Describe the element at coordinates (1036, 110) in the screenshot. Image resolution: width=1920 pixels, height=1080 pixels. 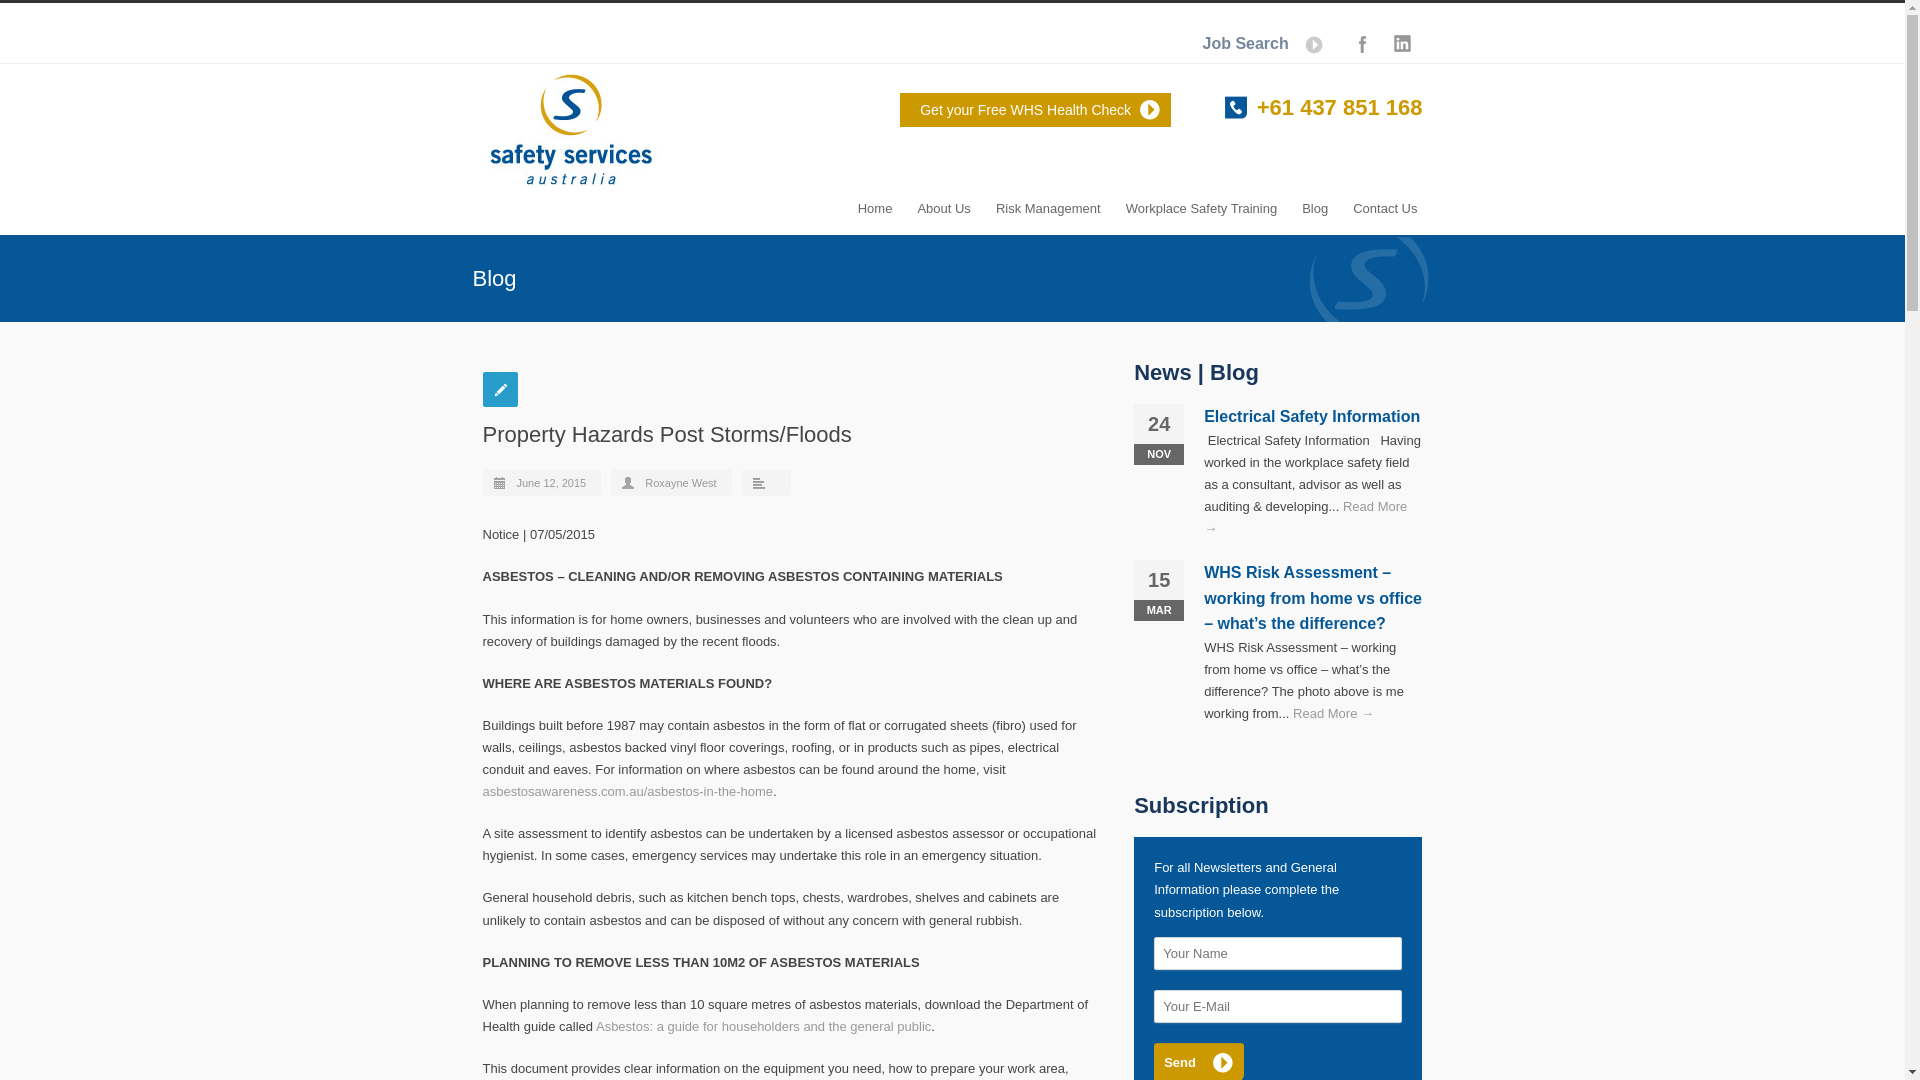
I see `Get your Free WHS Health Check` at that location.